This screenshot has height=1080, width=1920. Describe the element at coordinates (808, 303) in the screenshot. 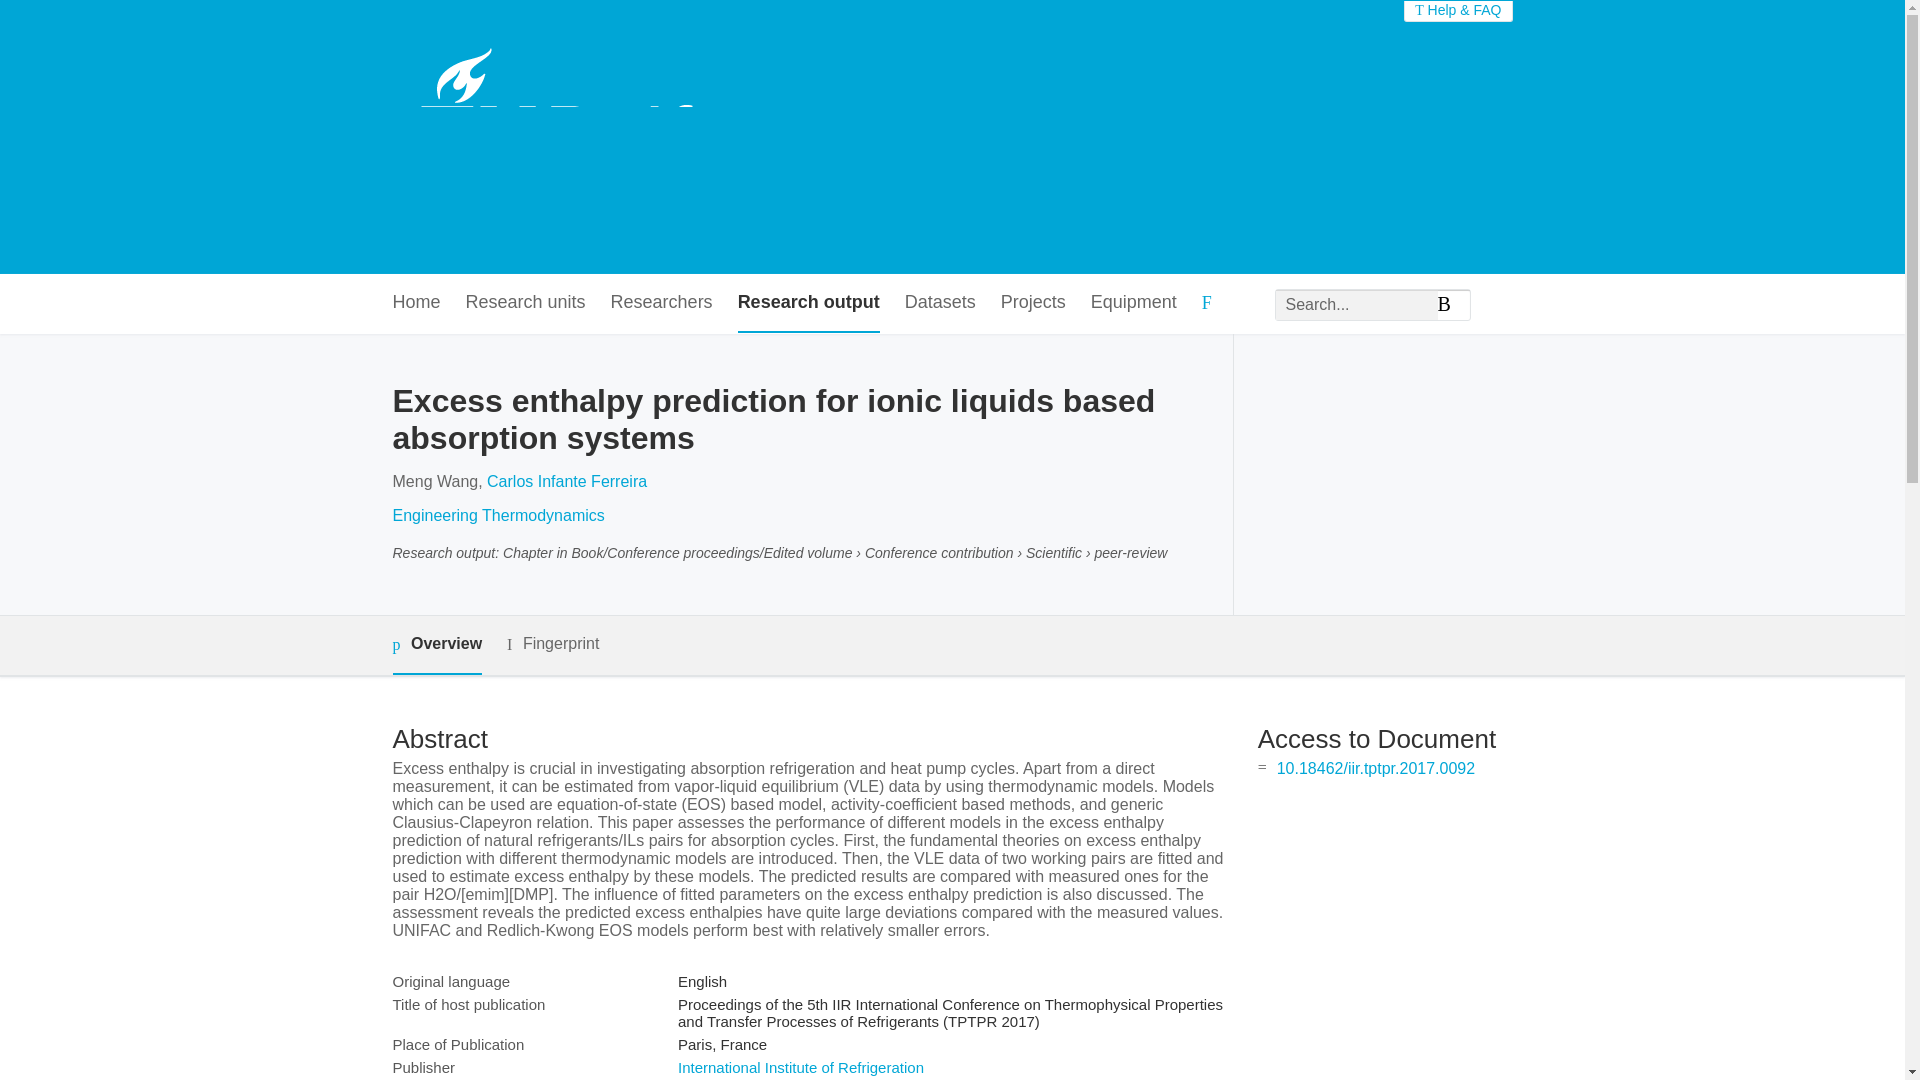

I see `Research output` at that location.